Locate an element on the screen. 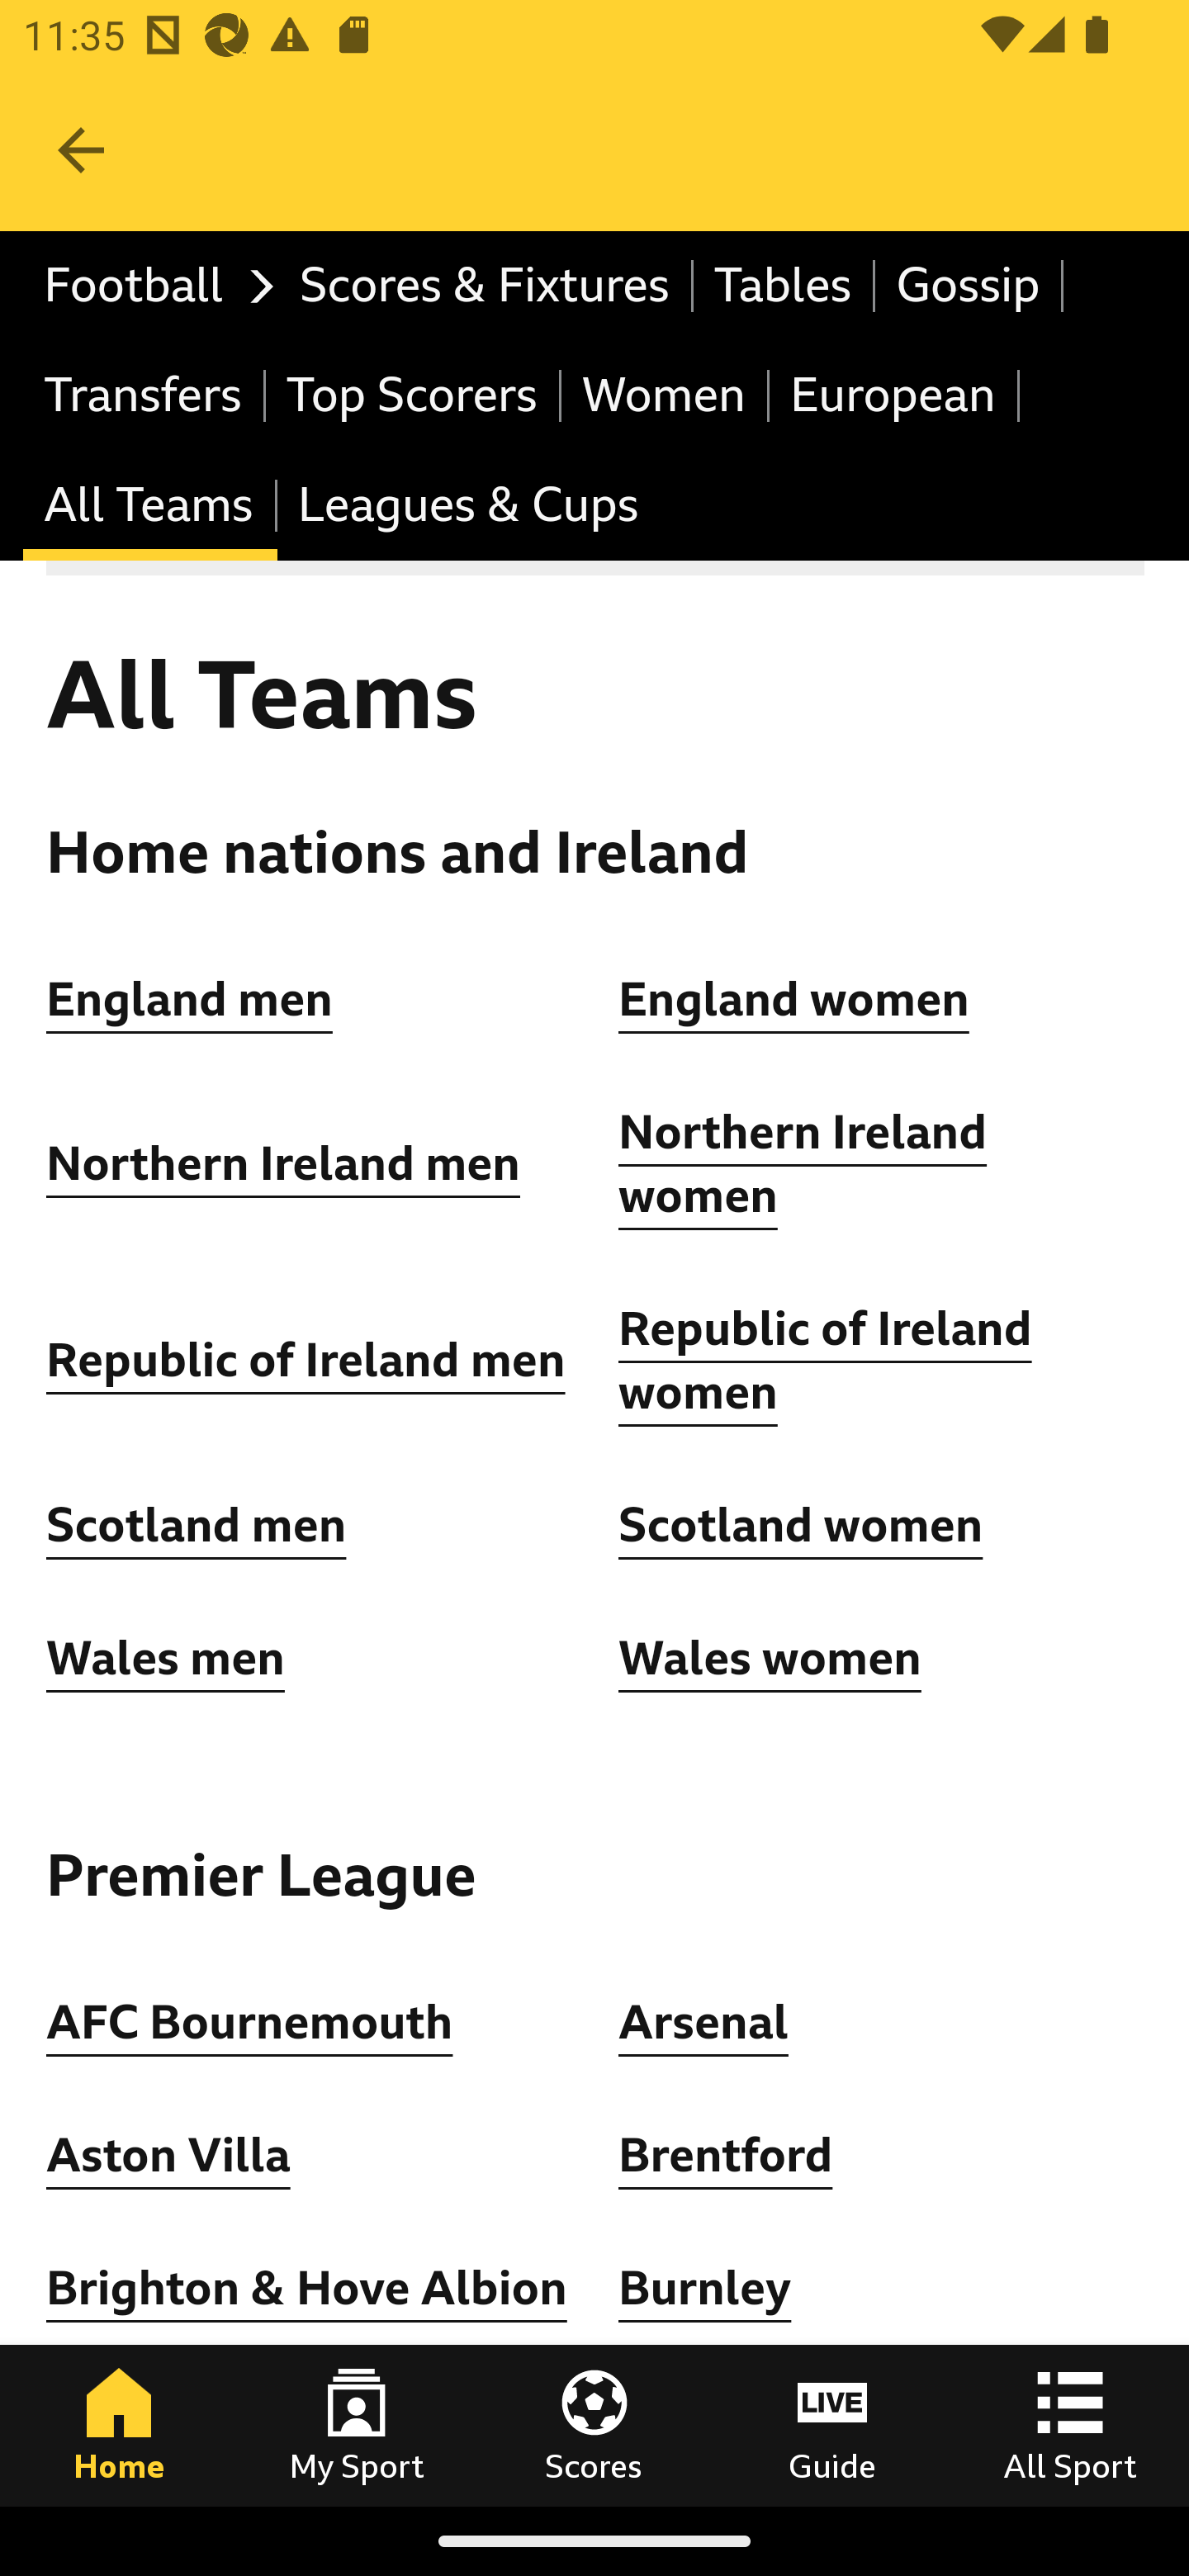 This screenshot has height=2576, width=1189. AFC Bournemouth is located at coordinates (249, 2021).